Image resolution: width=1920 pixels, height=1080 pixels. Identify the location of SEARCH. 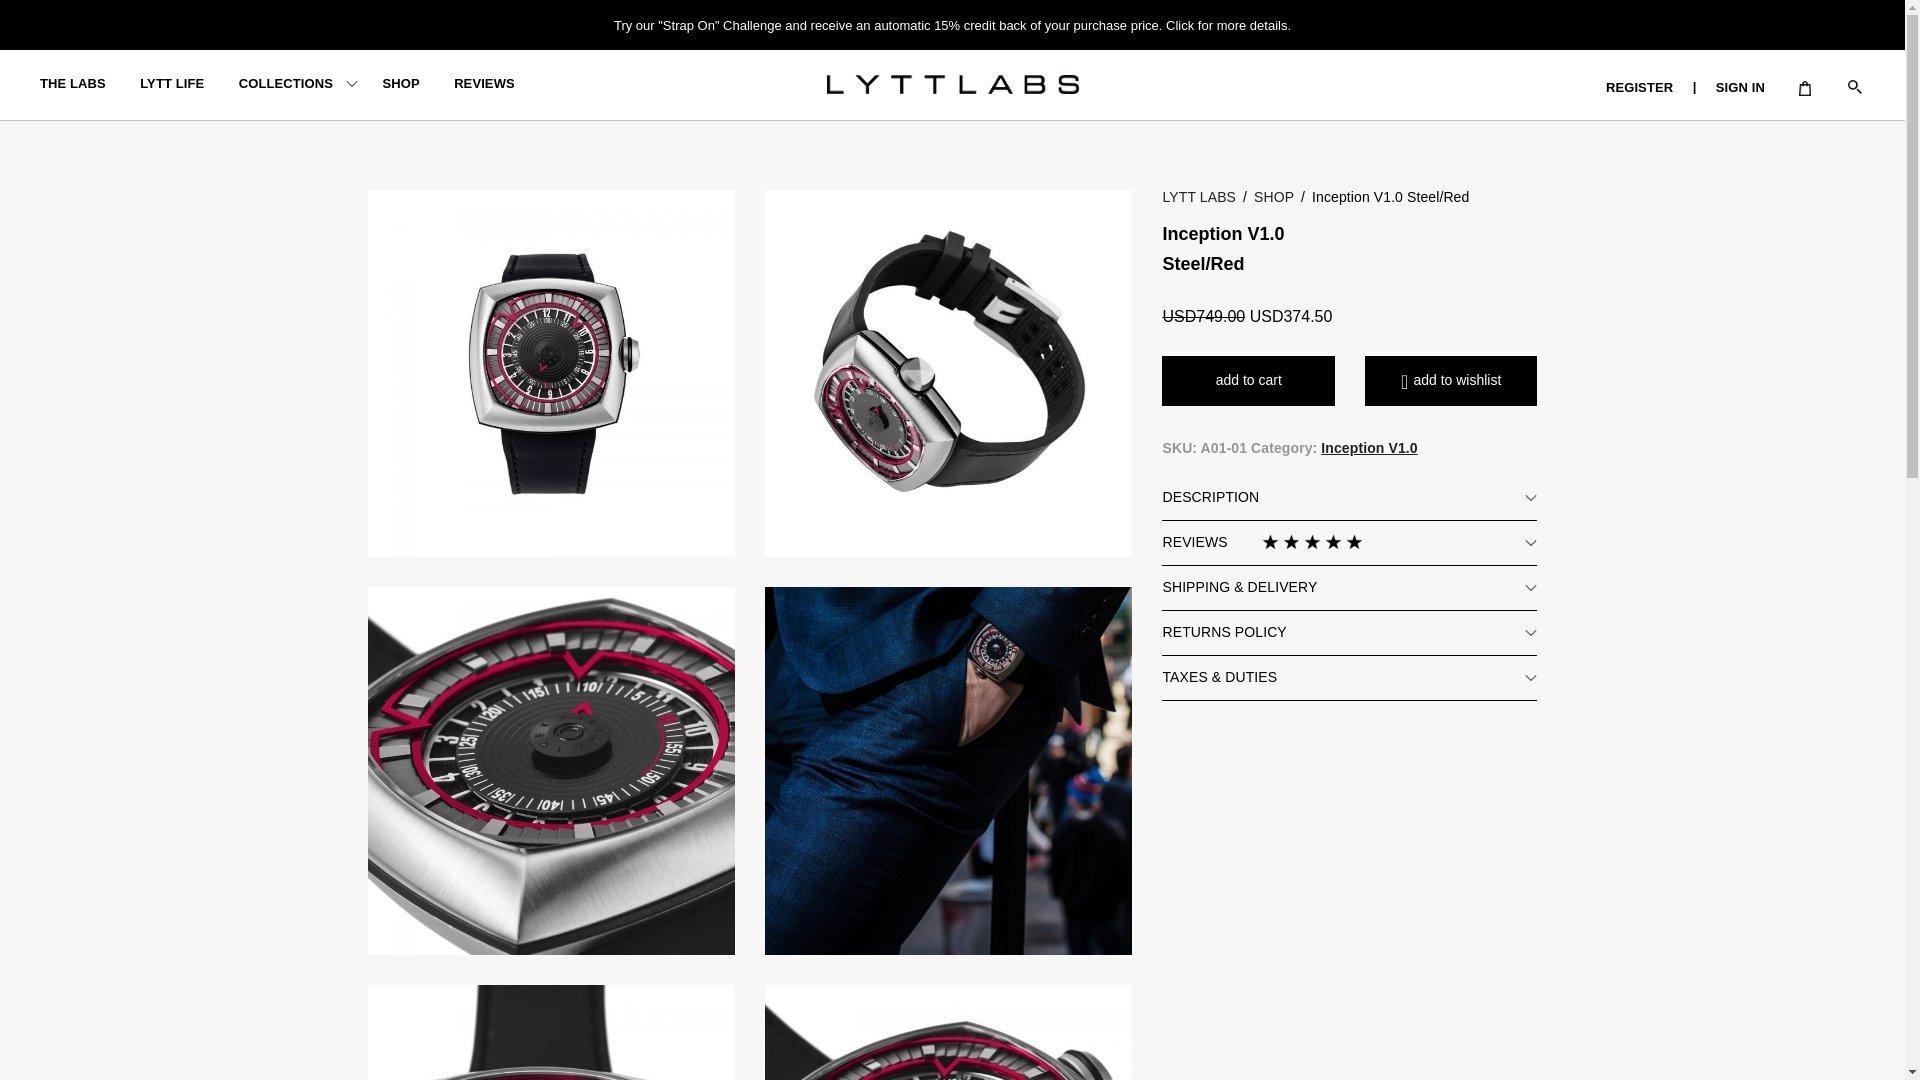
(1062, 24).